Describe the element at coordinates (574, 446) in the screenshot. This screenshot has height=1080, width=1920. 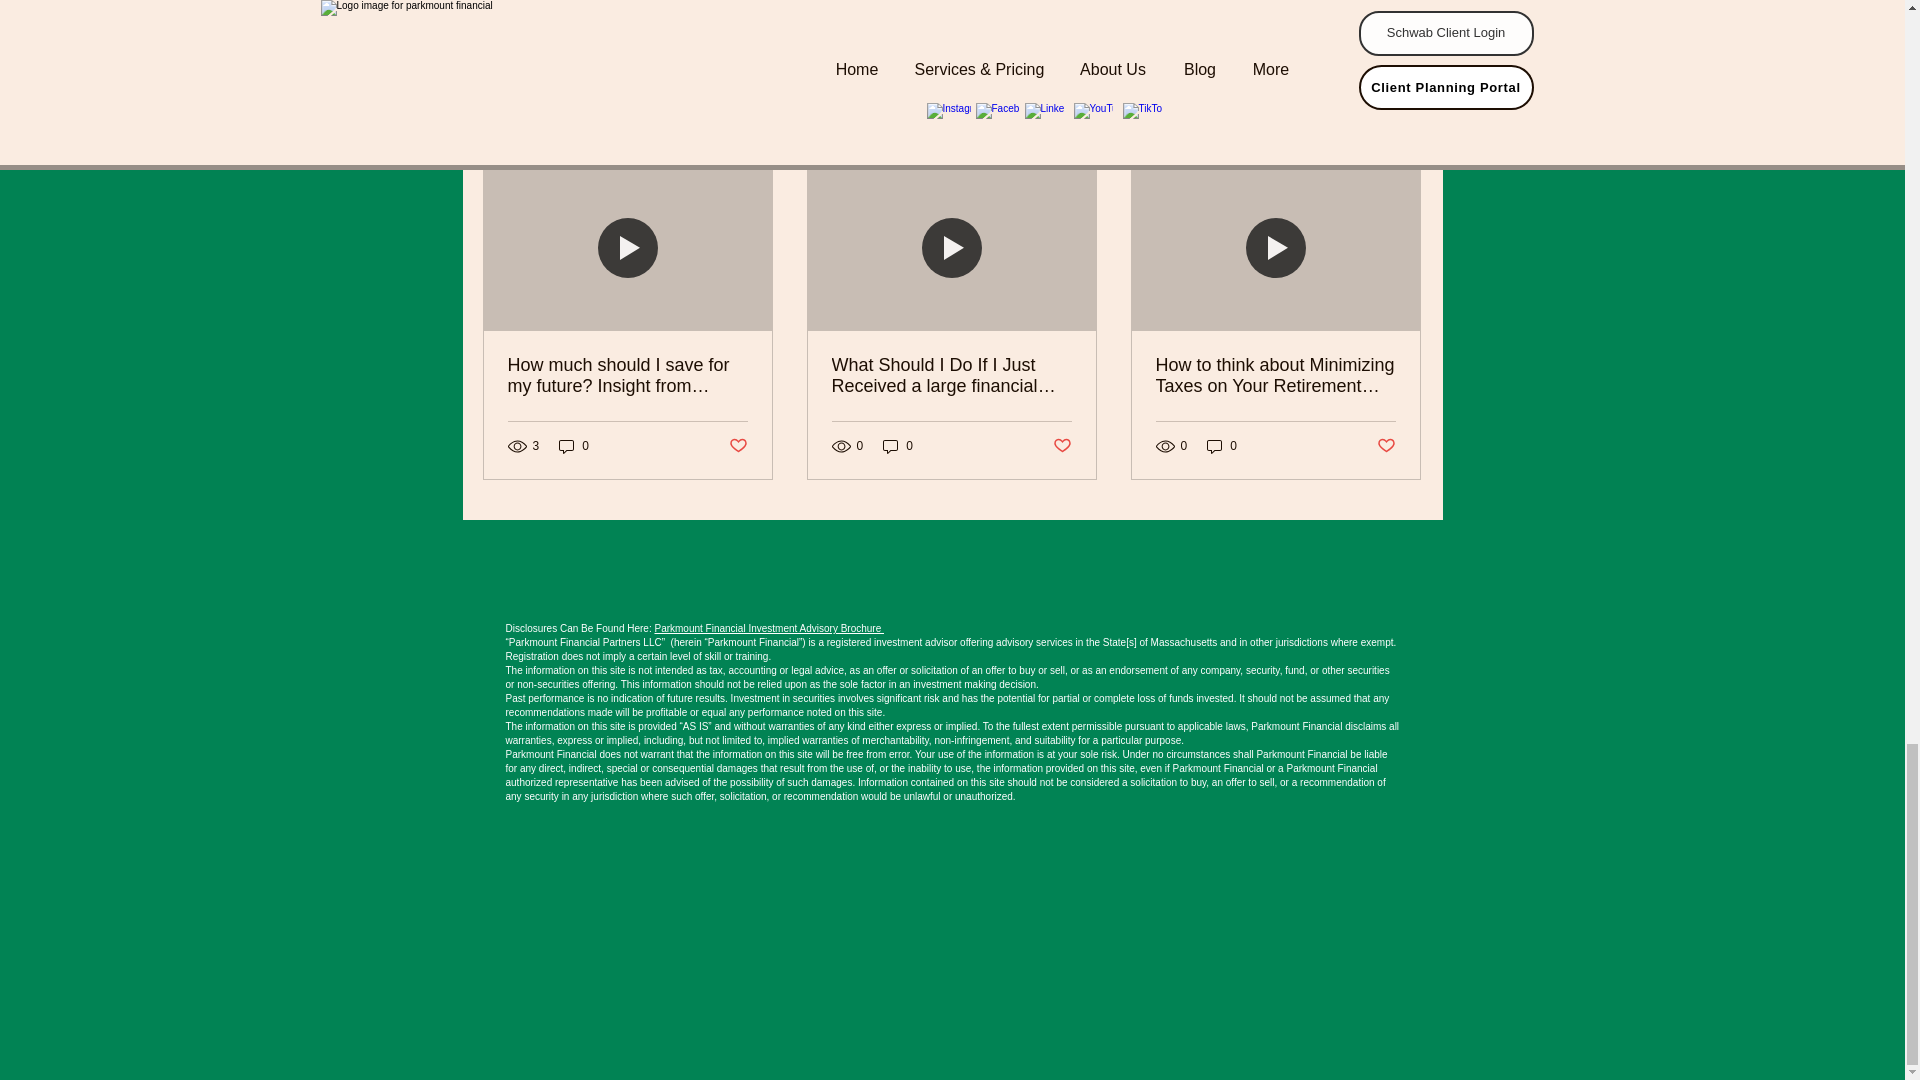
I see `0` at that location.